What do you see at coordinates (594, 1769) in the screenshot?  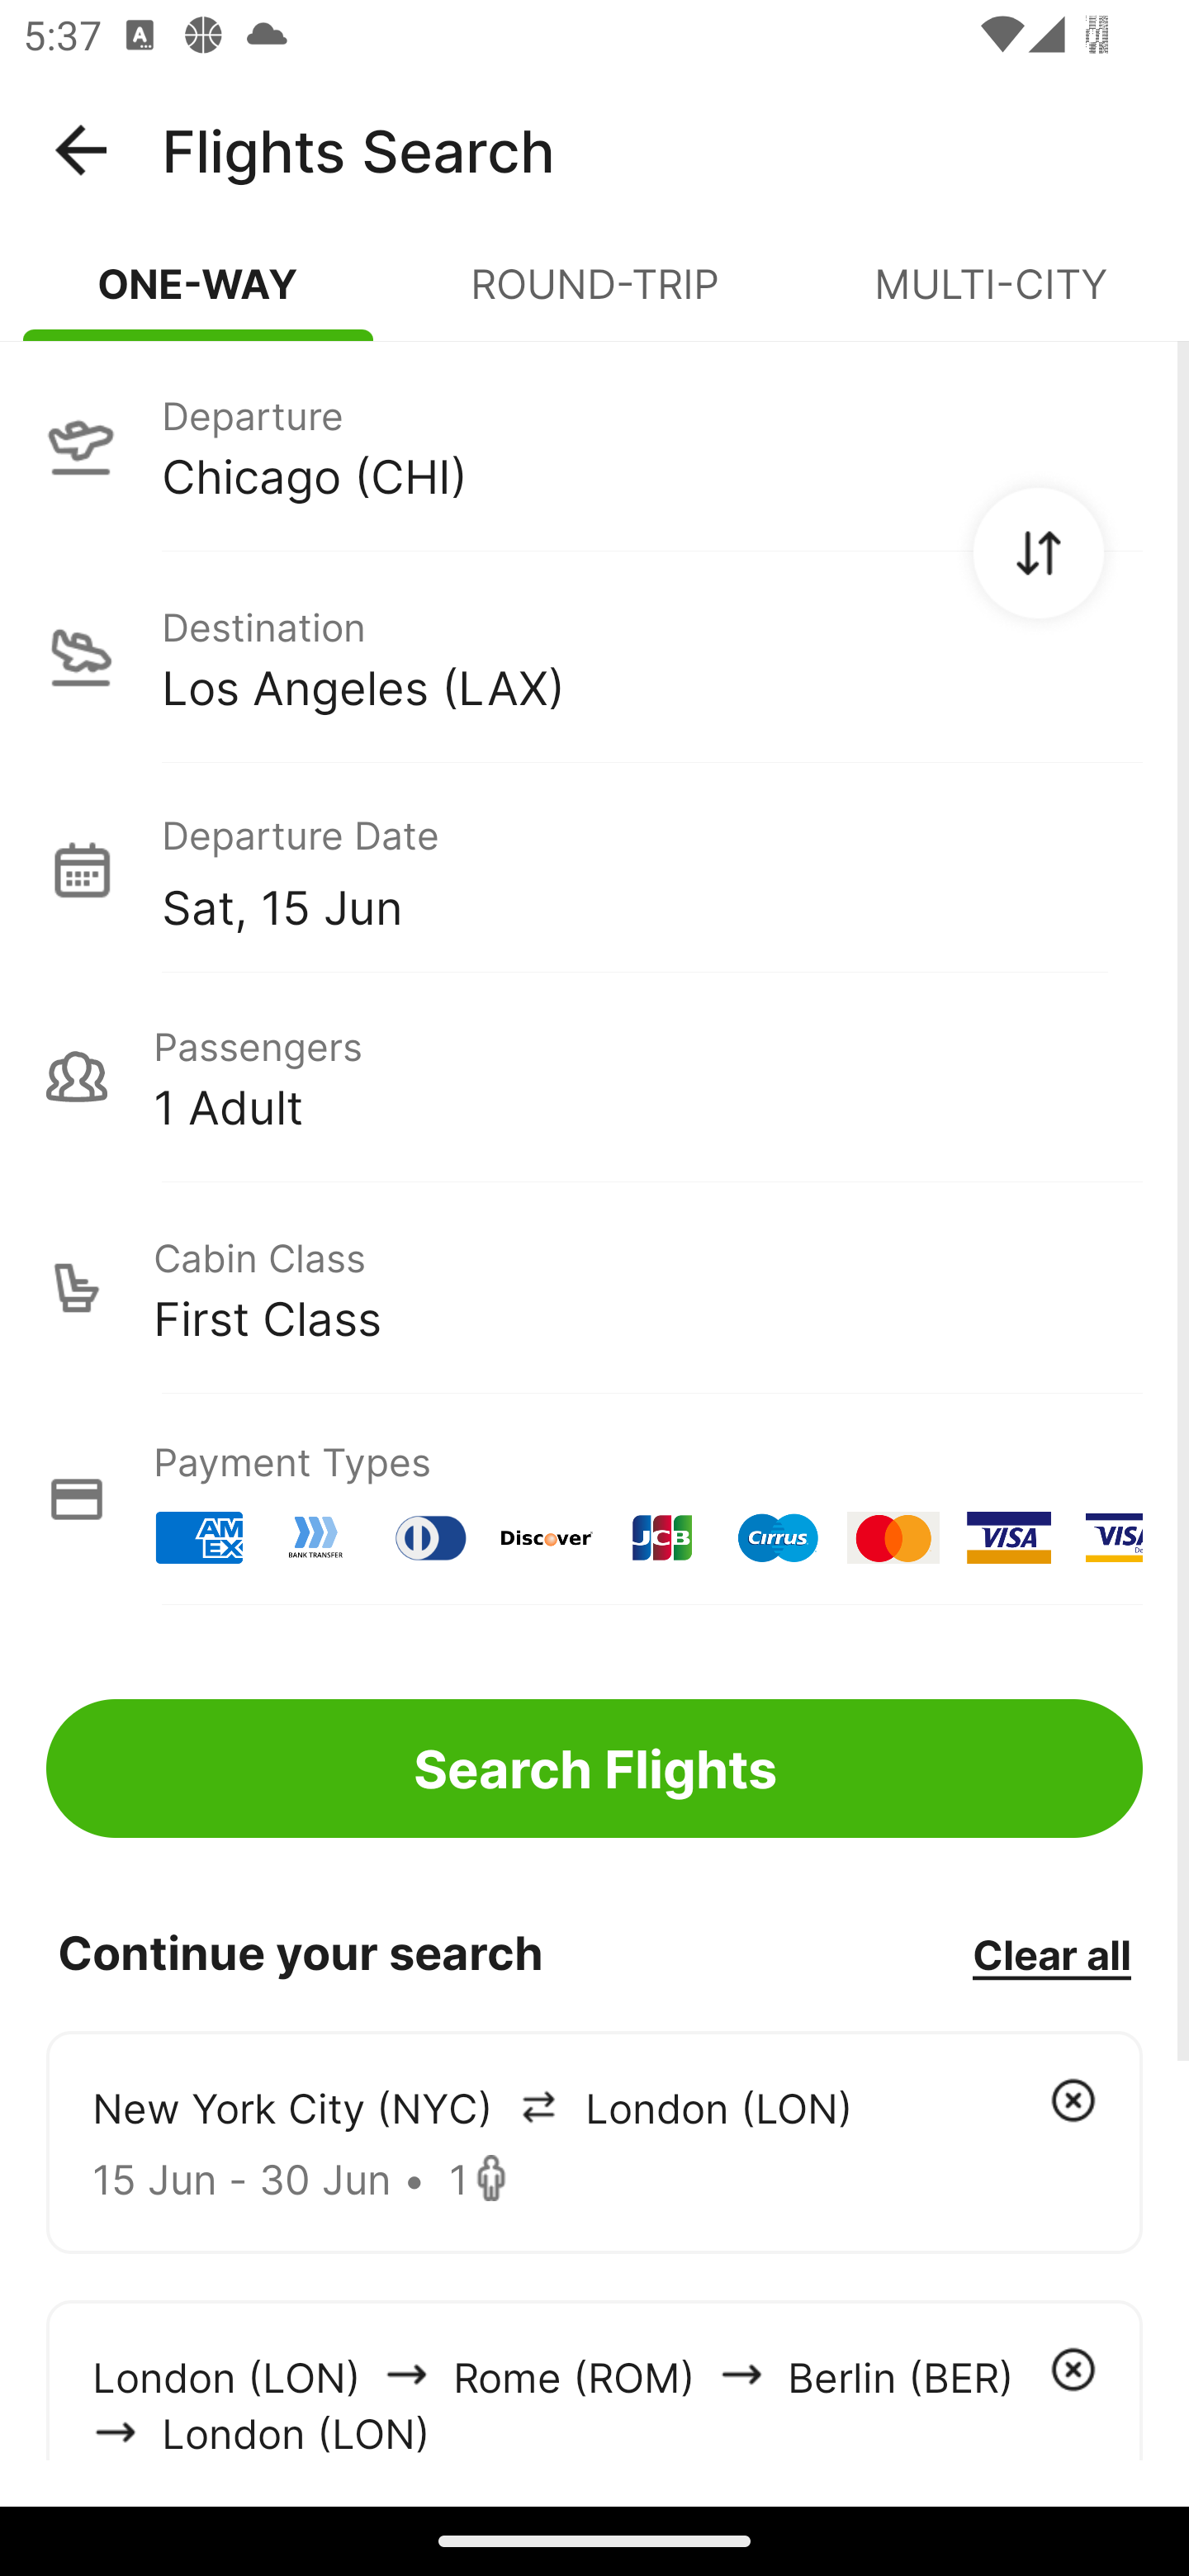 I see `Search Flights` at bounding box center [594, 1769].